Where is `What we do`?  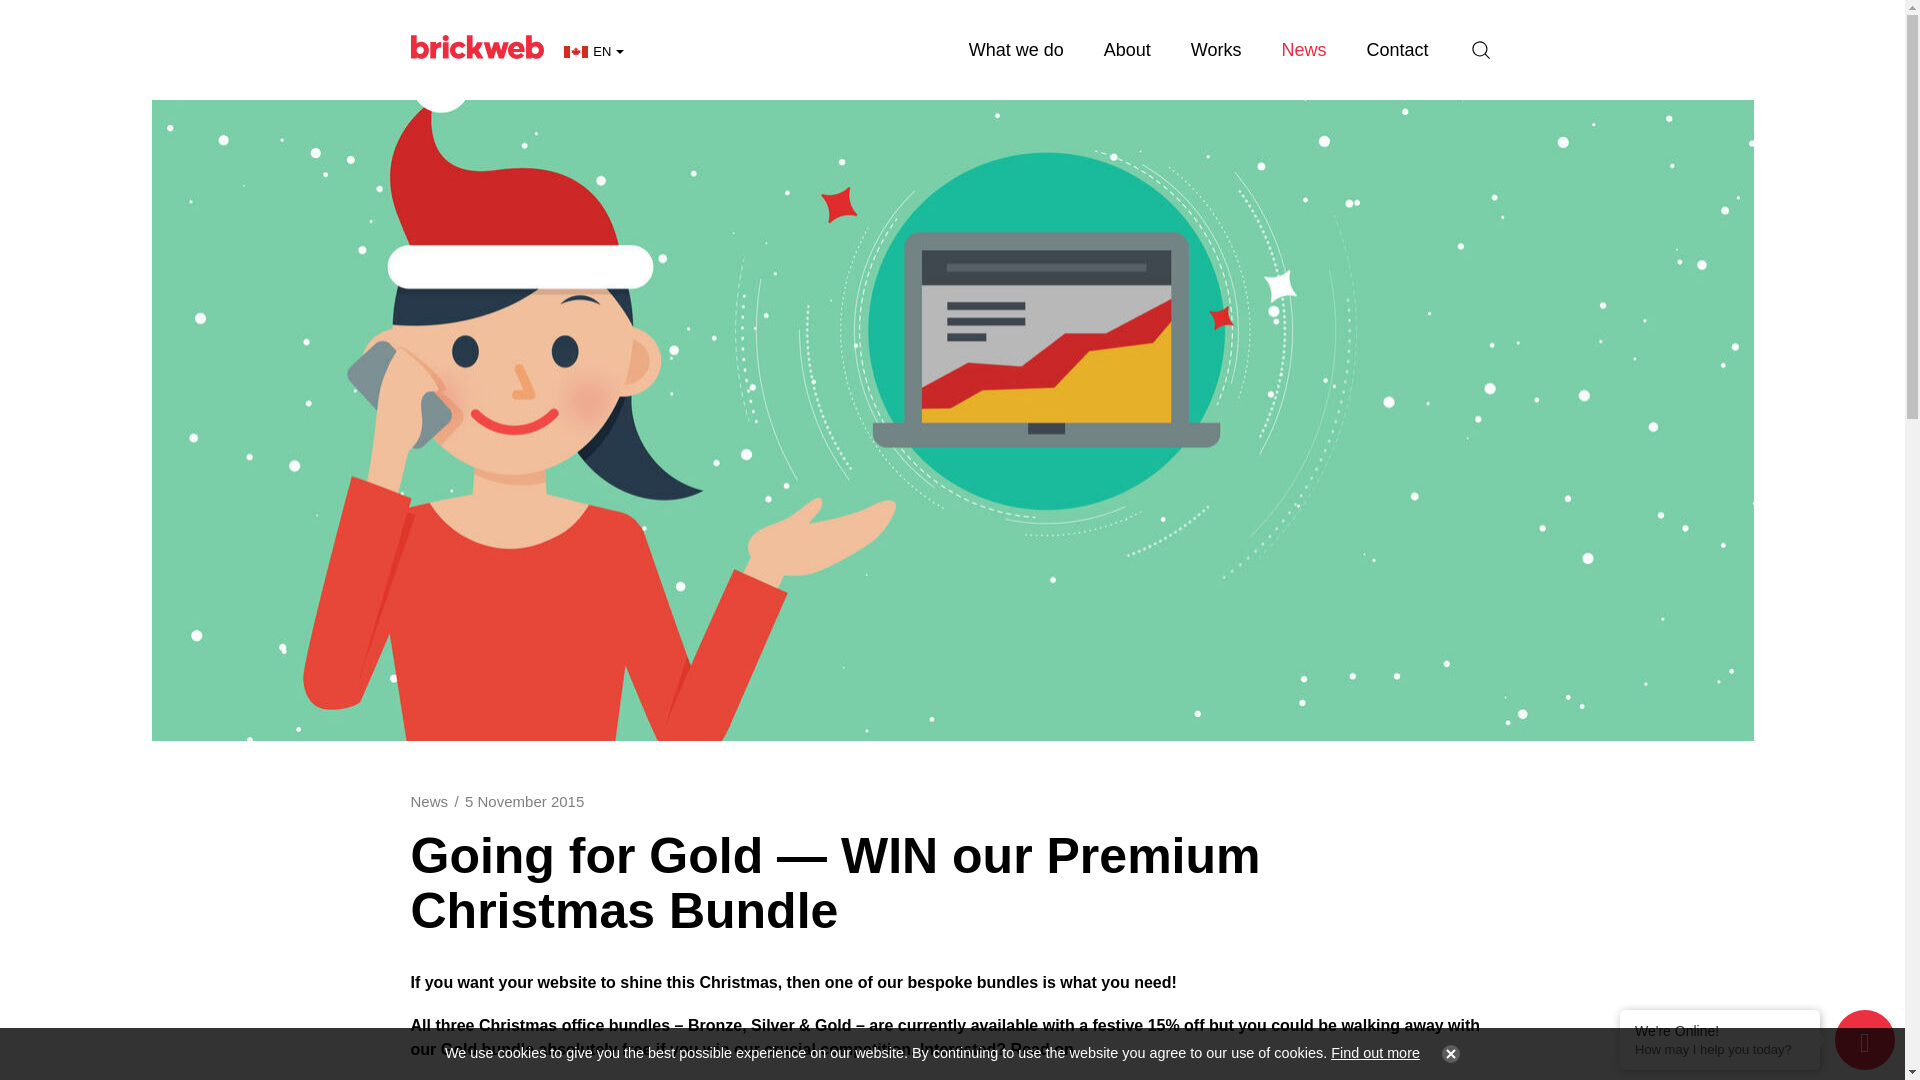
What we do is located at coordinates (1016, 50).